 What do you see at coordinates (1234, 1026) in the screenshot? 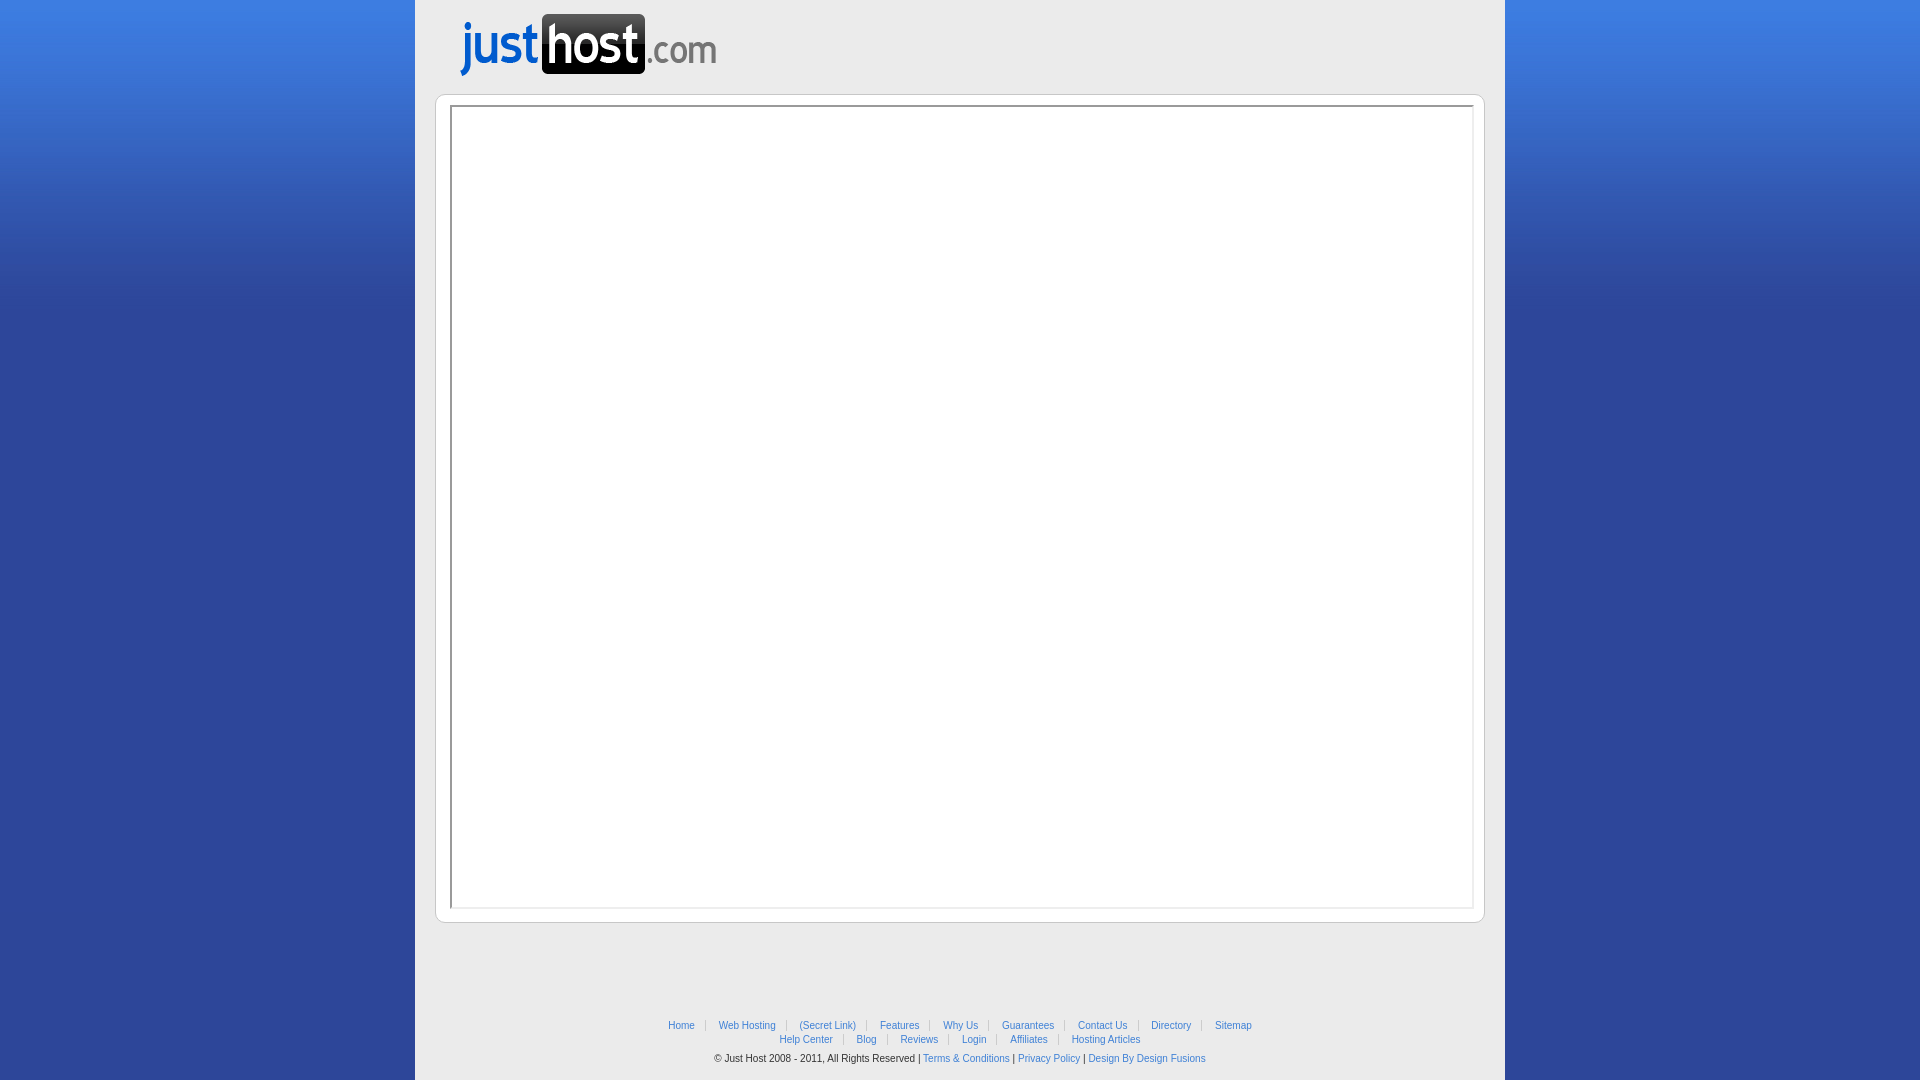
I see `Sitemap` at bounding box center [1234, 1026].